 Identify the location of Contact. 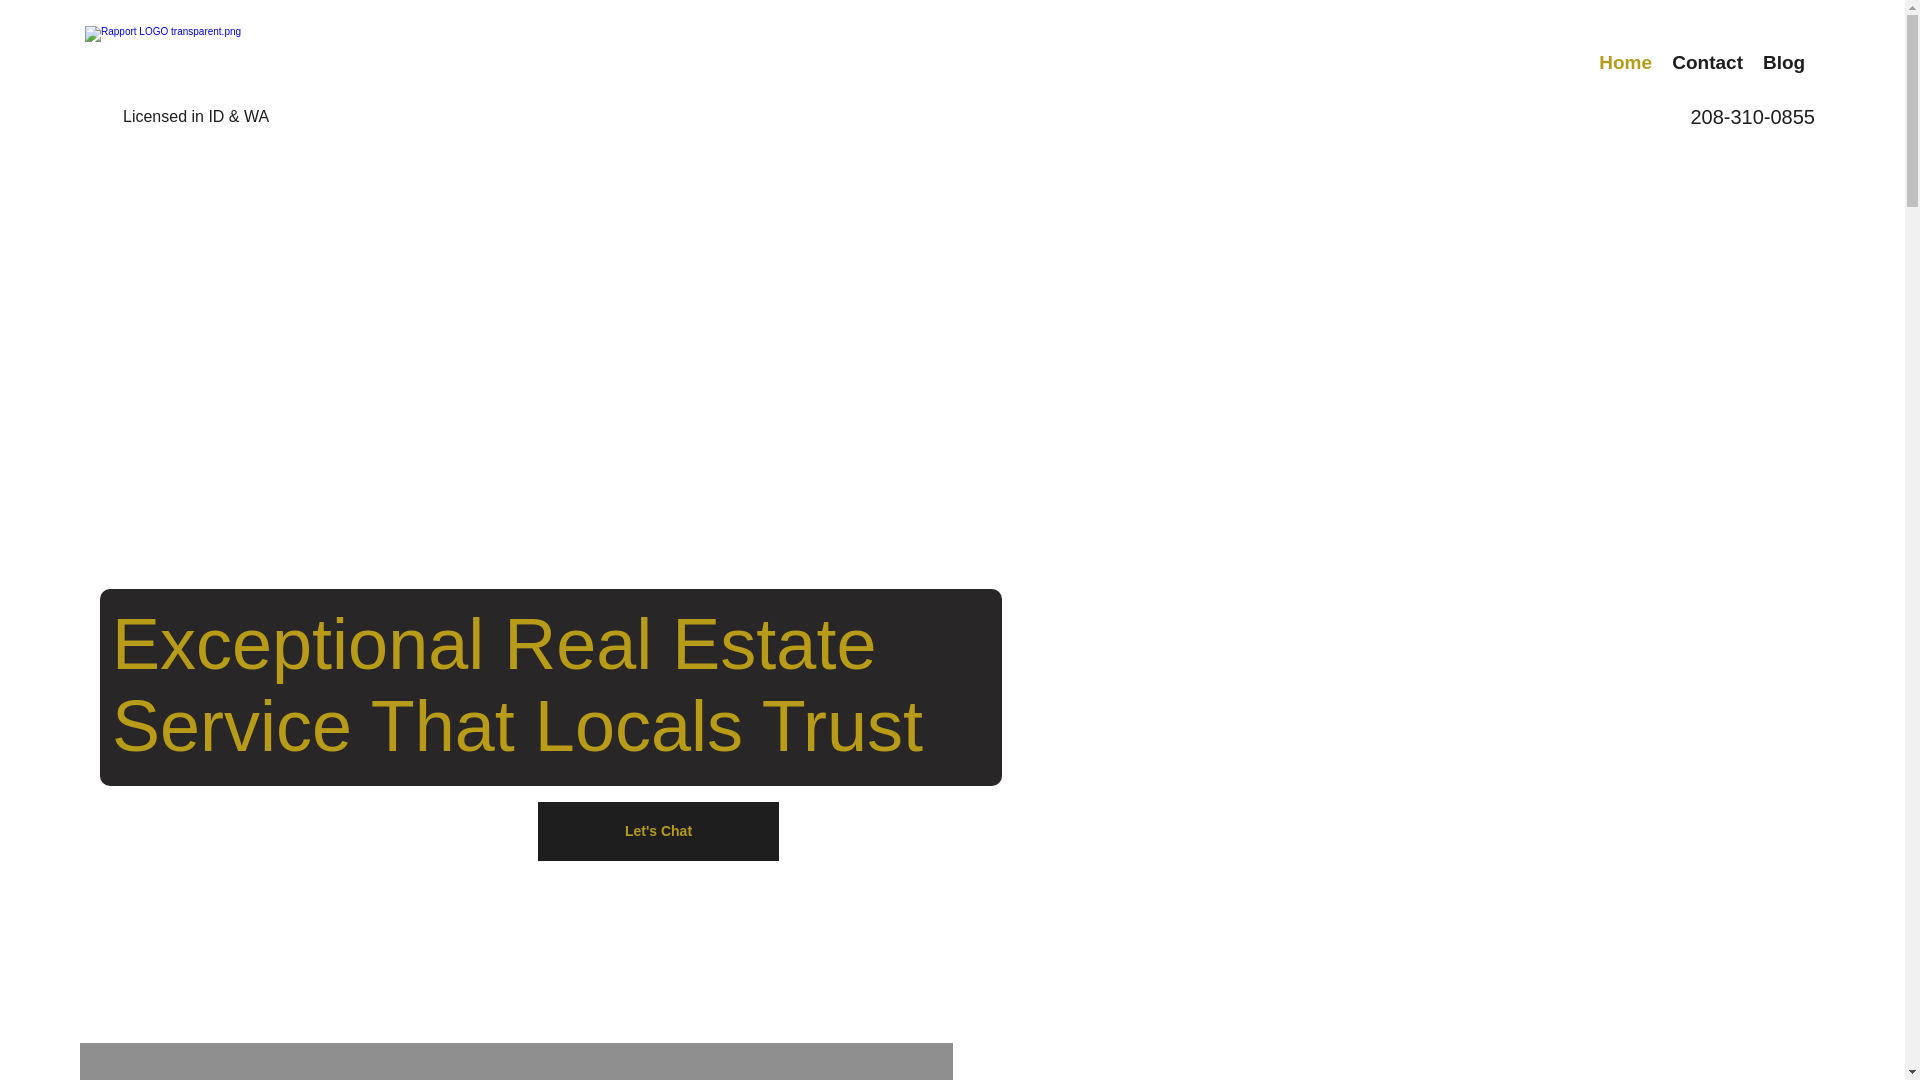
(1707, 62).